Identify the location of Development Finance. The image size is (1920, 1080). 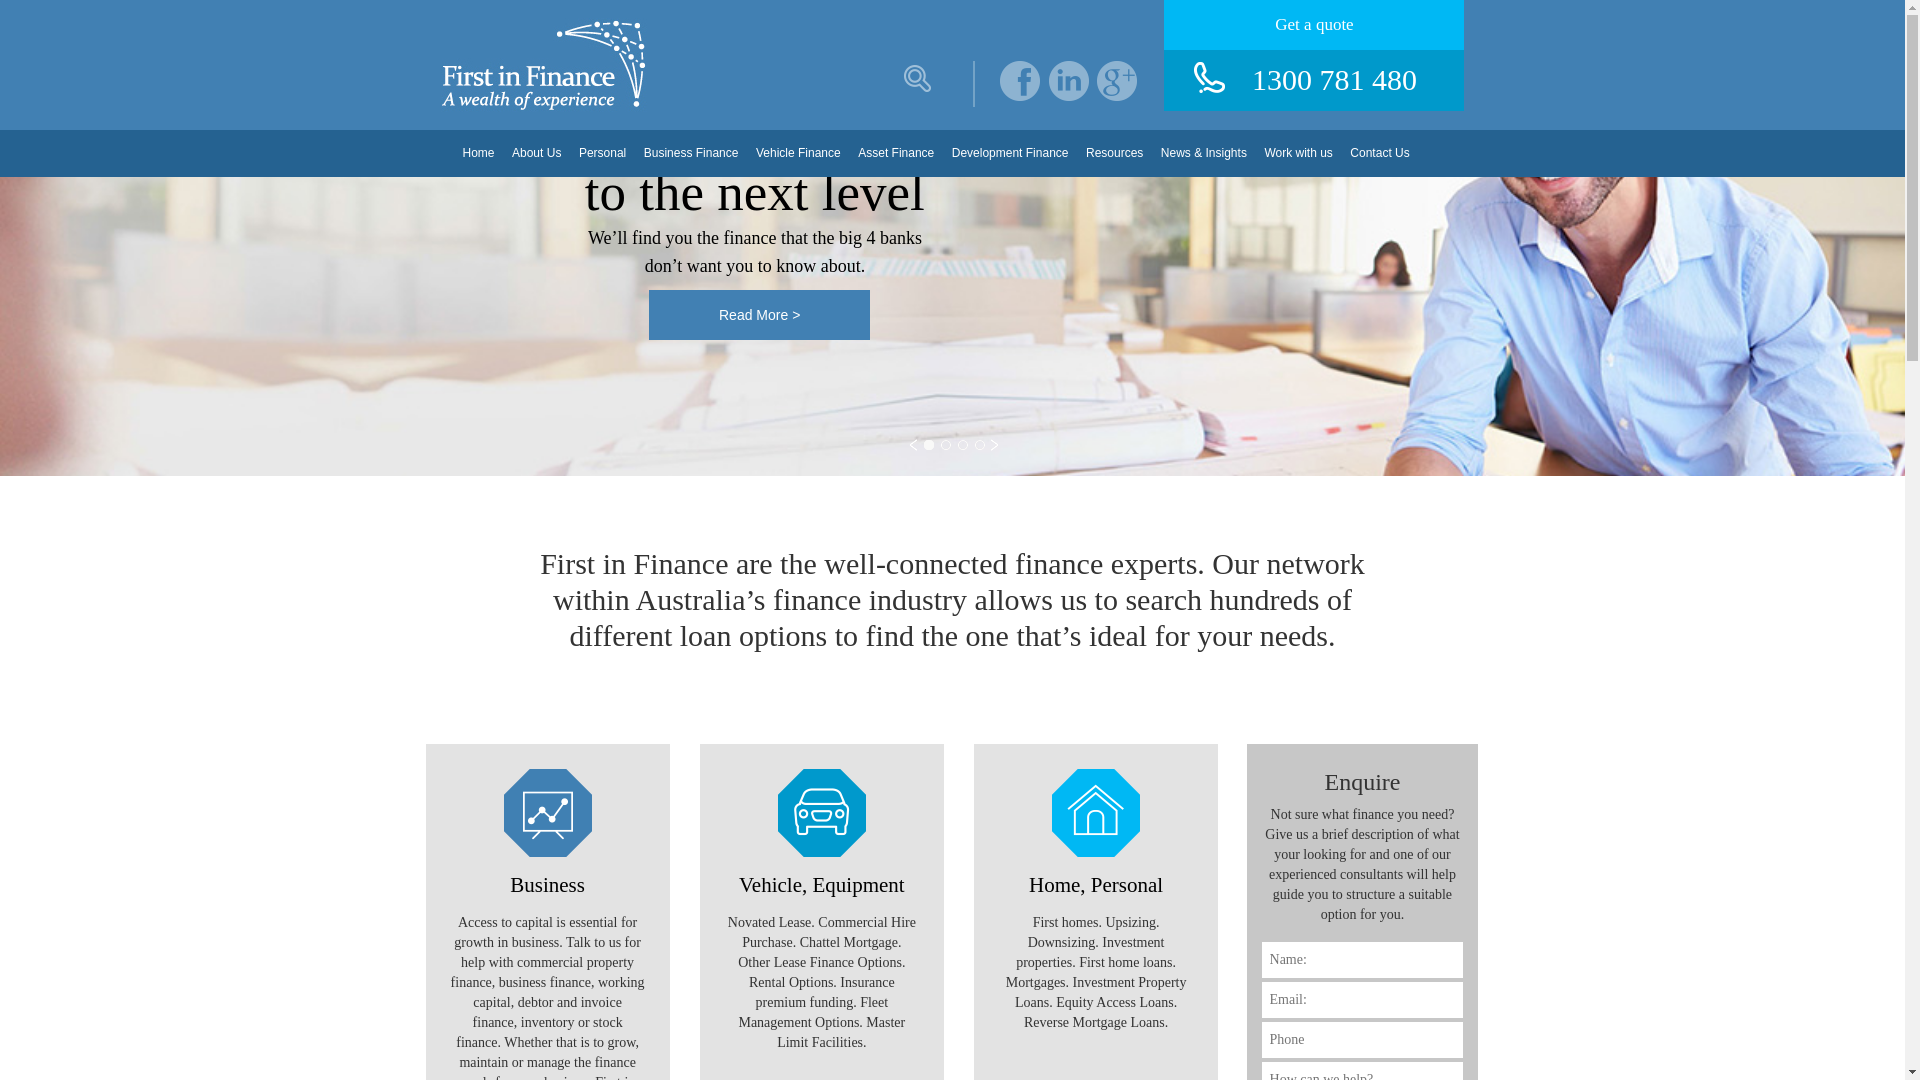
(1010, 154).